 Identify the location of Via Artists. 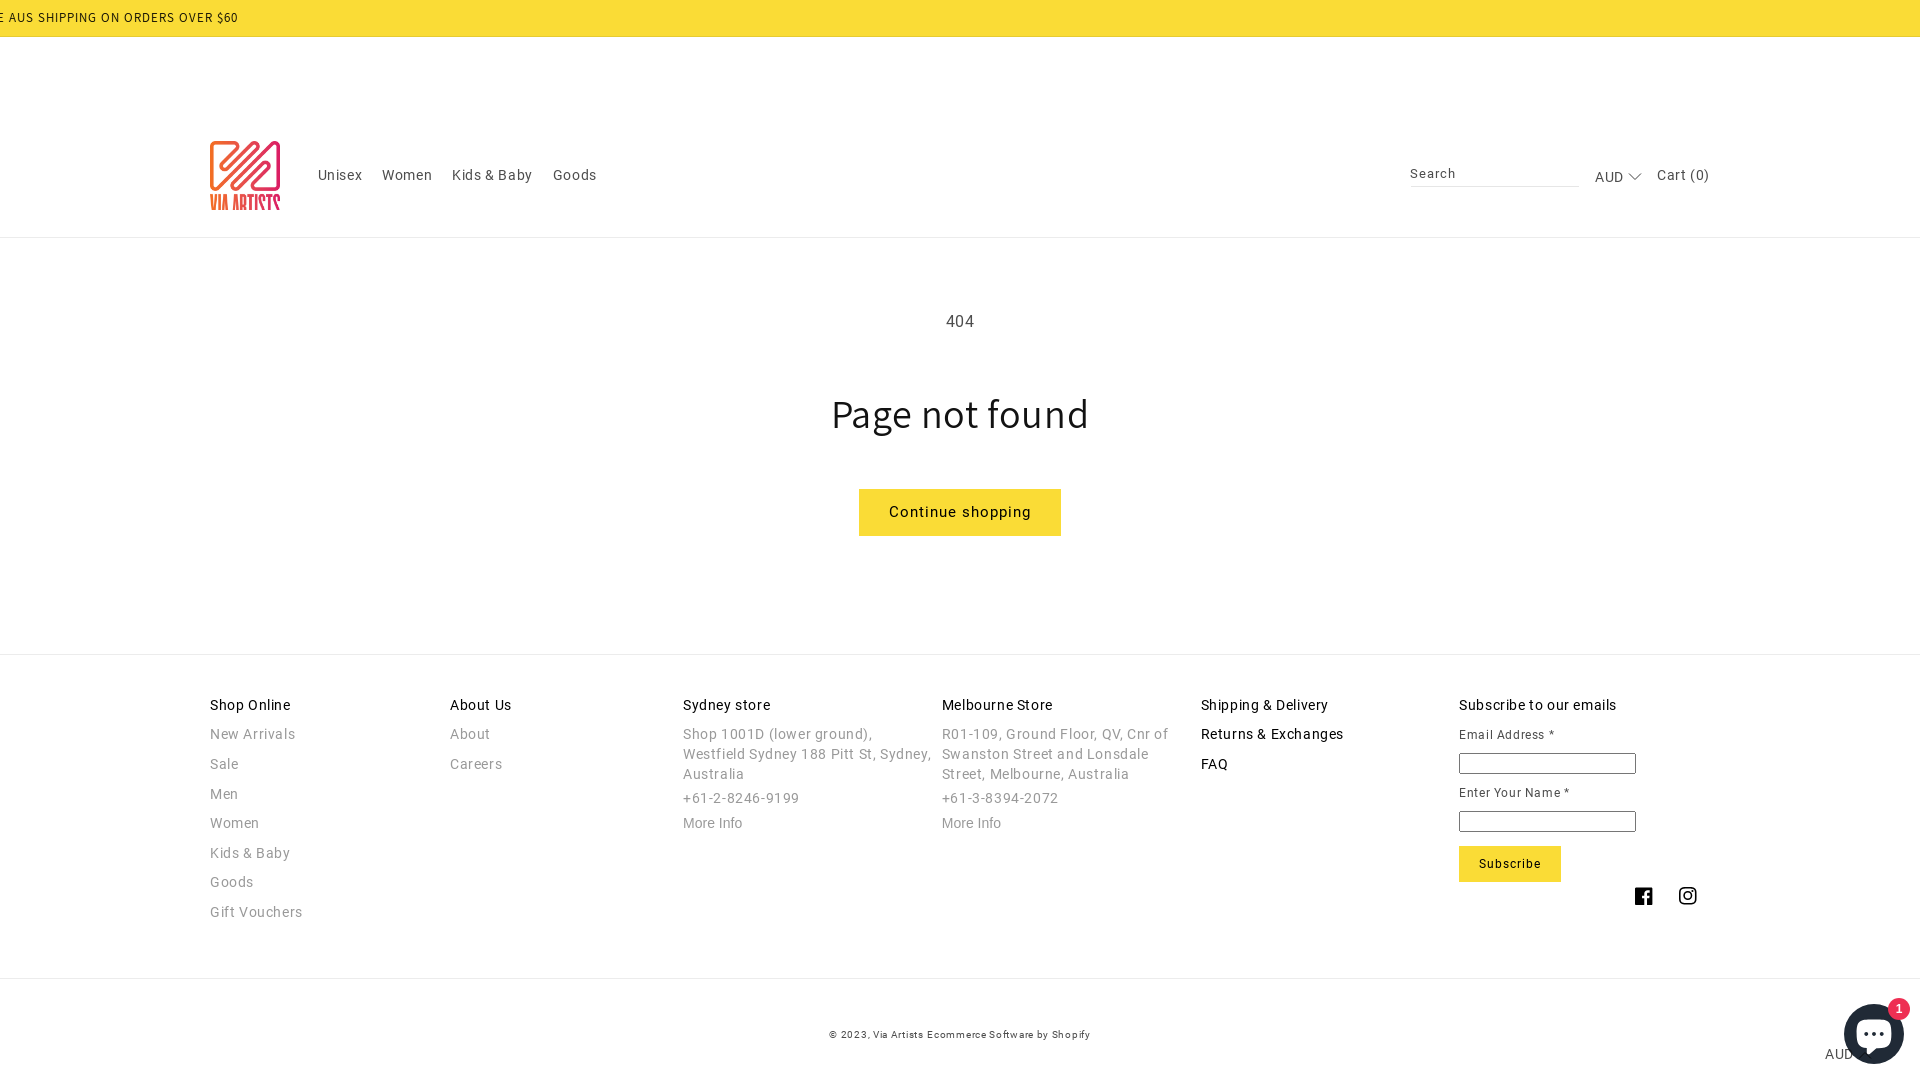
(898, 1034).